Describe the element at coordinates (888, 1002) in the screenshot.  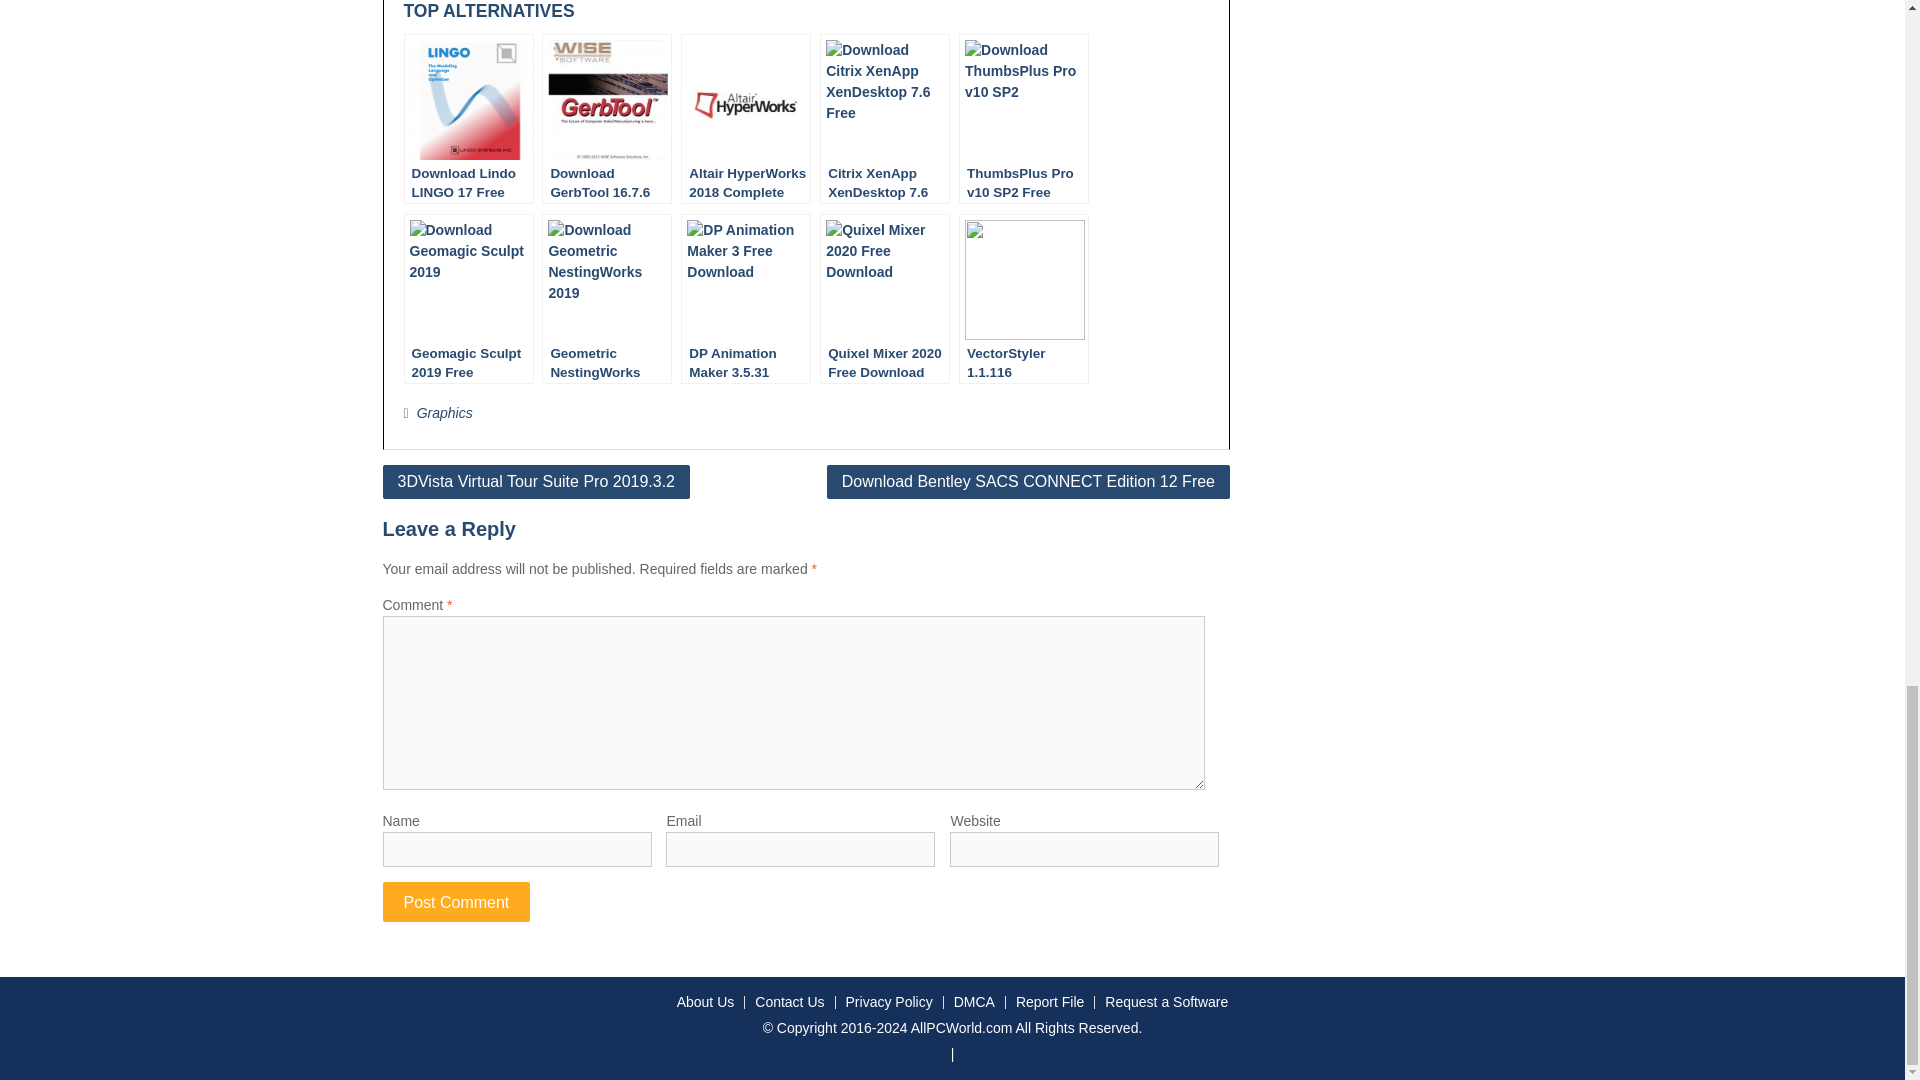
I see `Privacy Policy` at that location.